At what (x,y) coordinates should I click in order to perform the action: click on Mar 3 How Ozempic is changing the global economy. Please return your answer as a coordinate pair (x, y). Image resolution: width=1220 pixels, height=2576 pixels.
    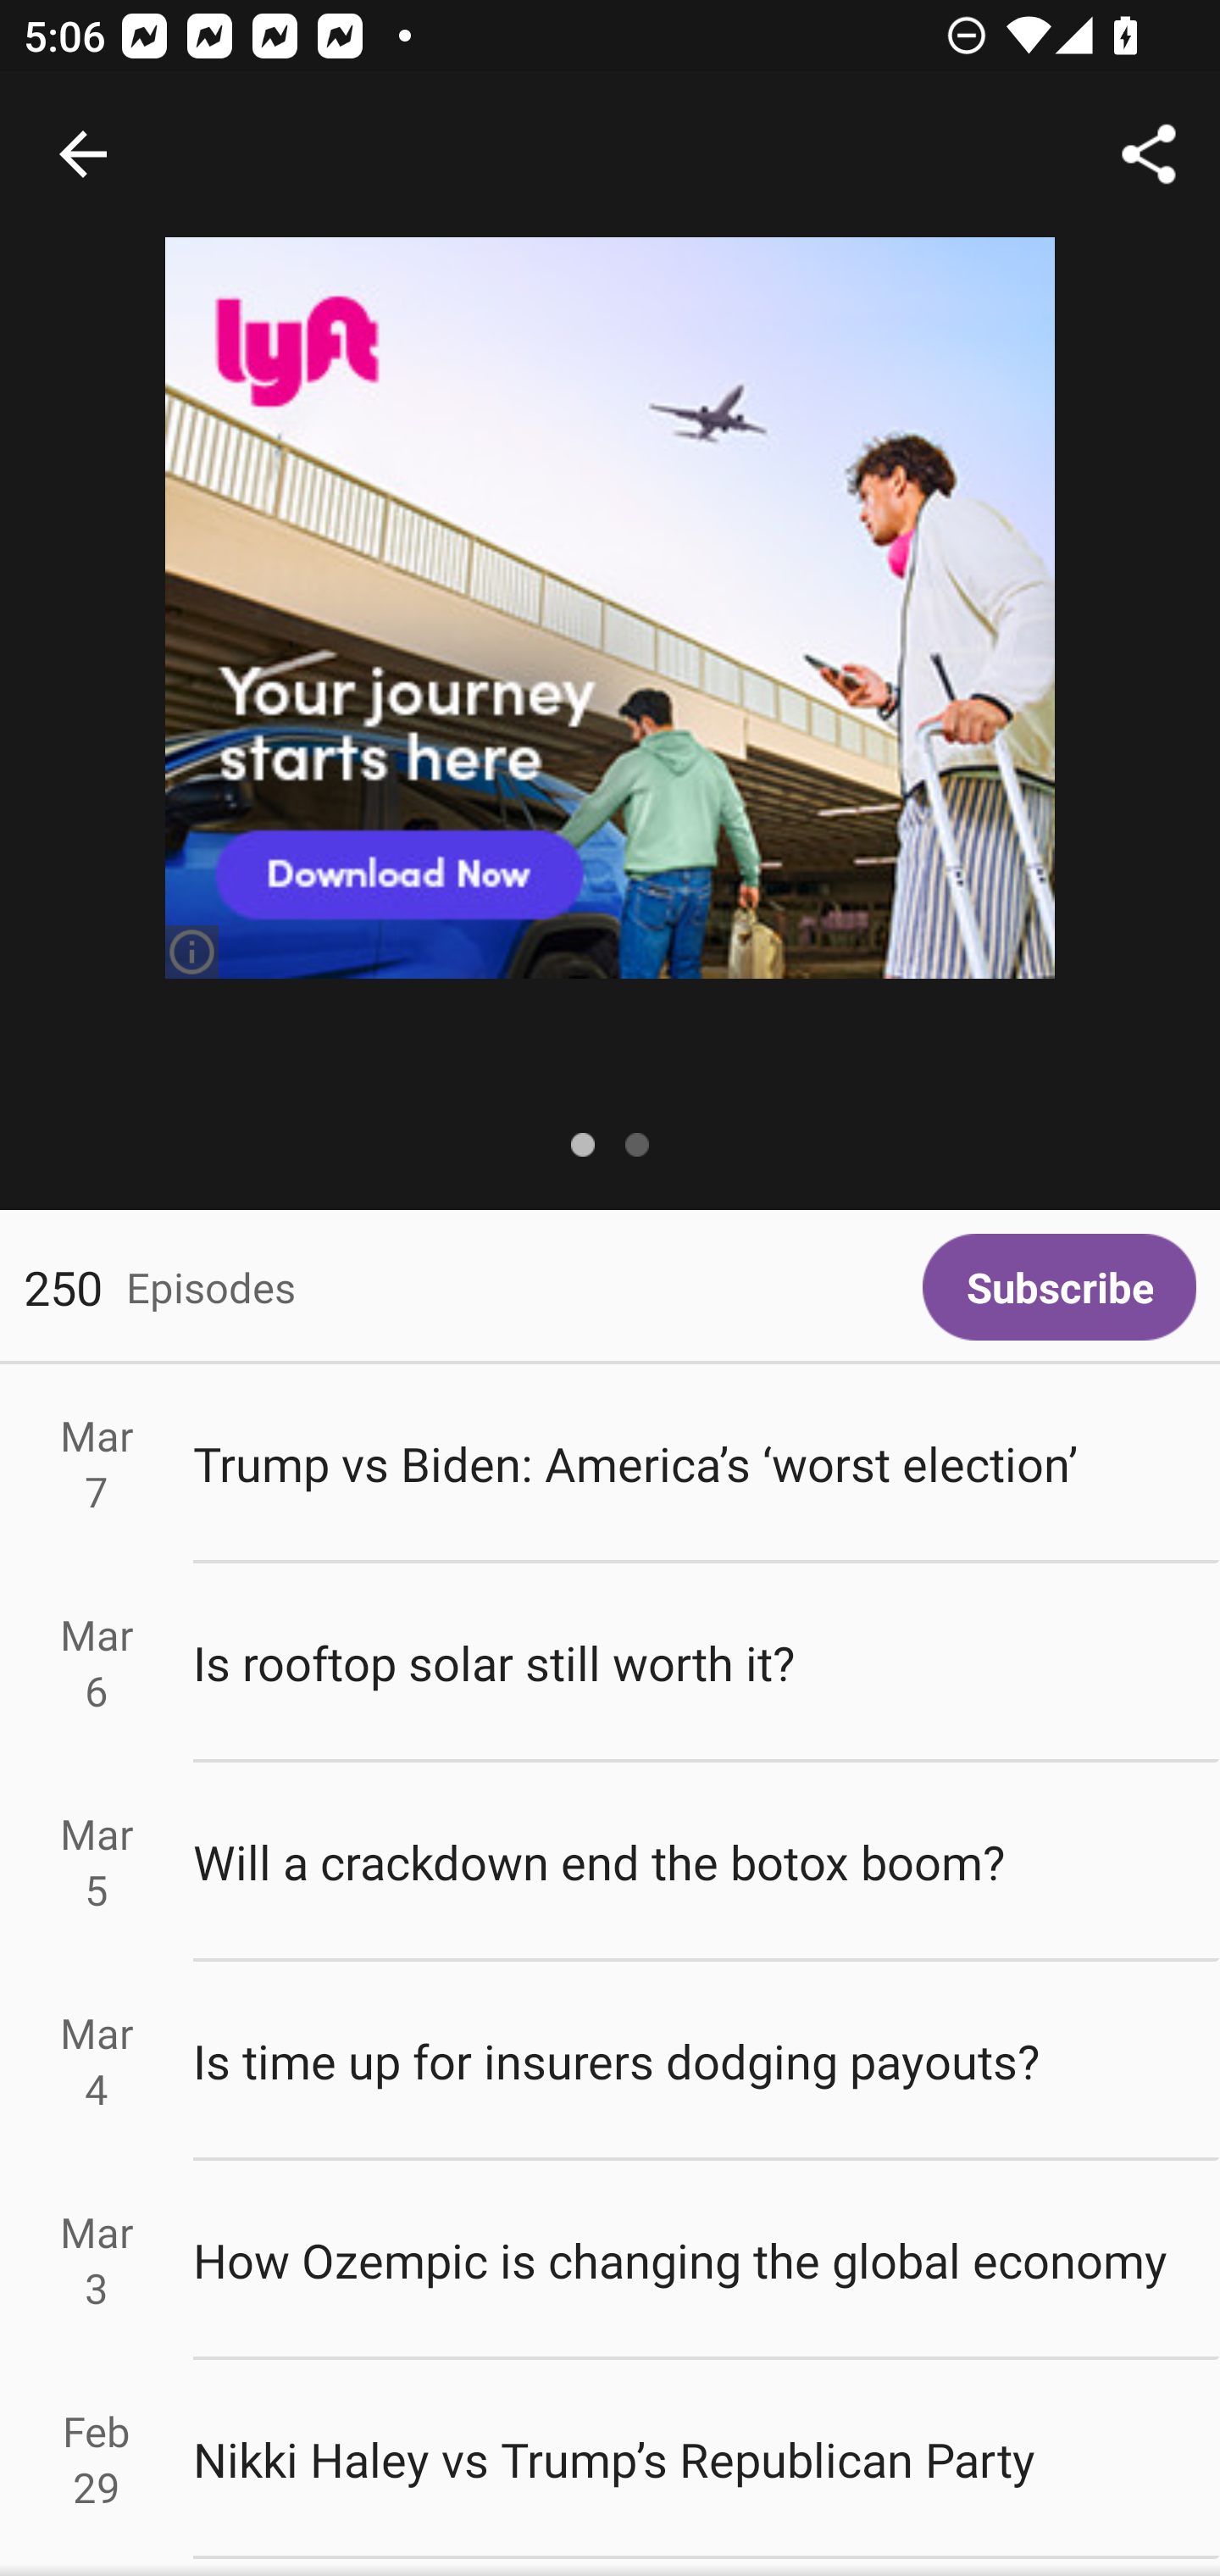
    Looking at the image, I should click on (610, 2260).